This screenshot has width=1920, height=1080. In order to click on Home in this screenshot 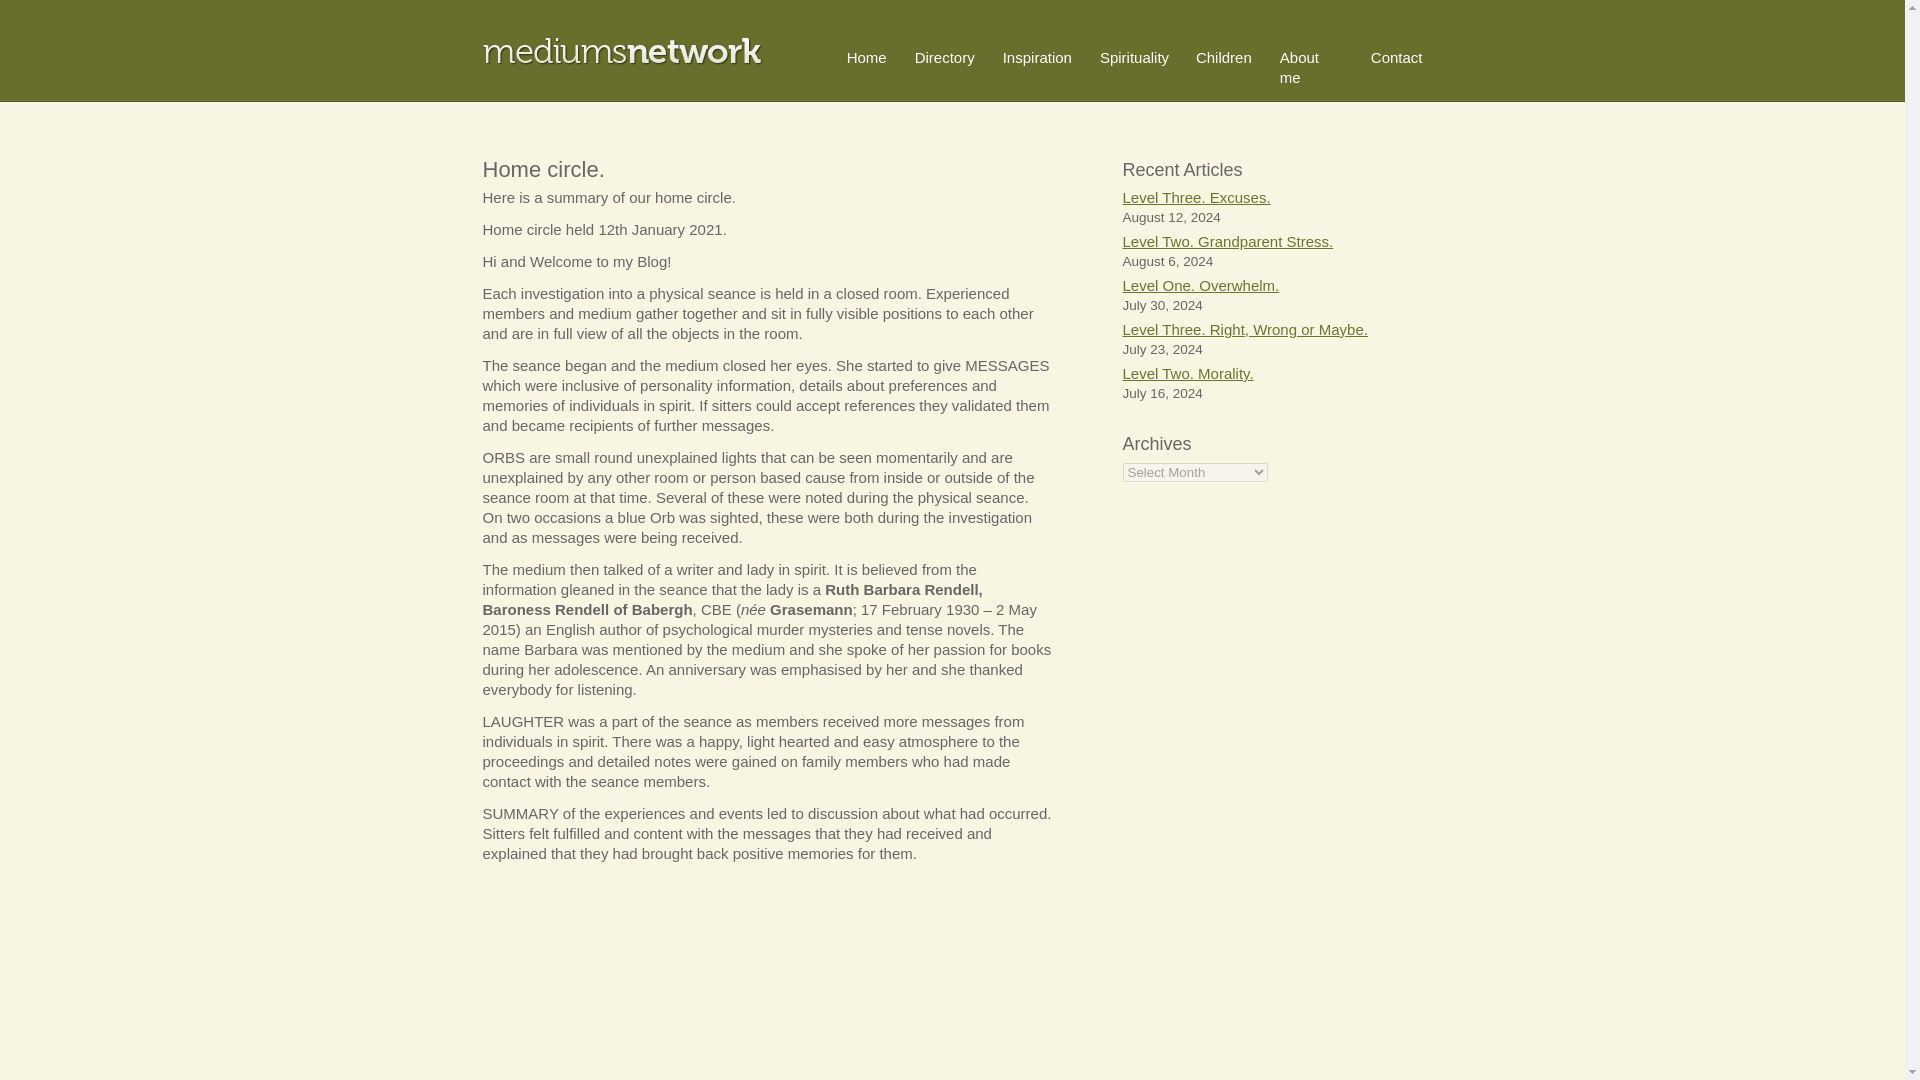, I will do `click(866, 56)`.